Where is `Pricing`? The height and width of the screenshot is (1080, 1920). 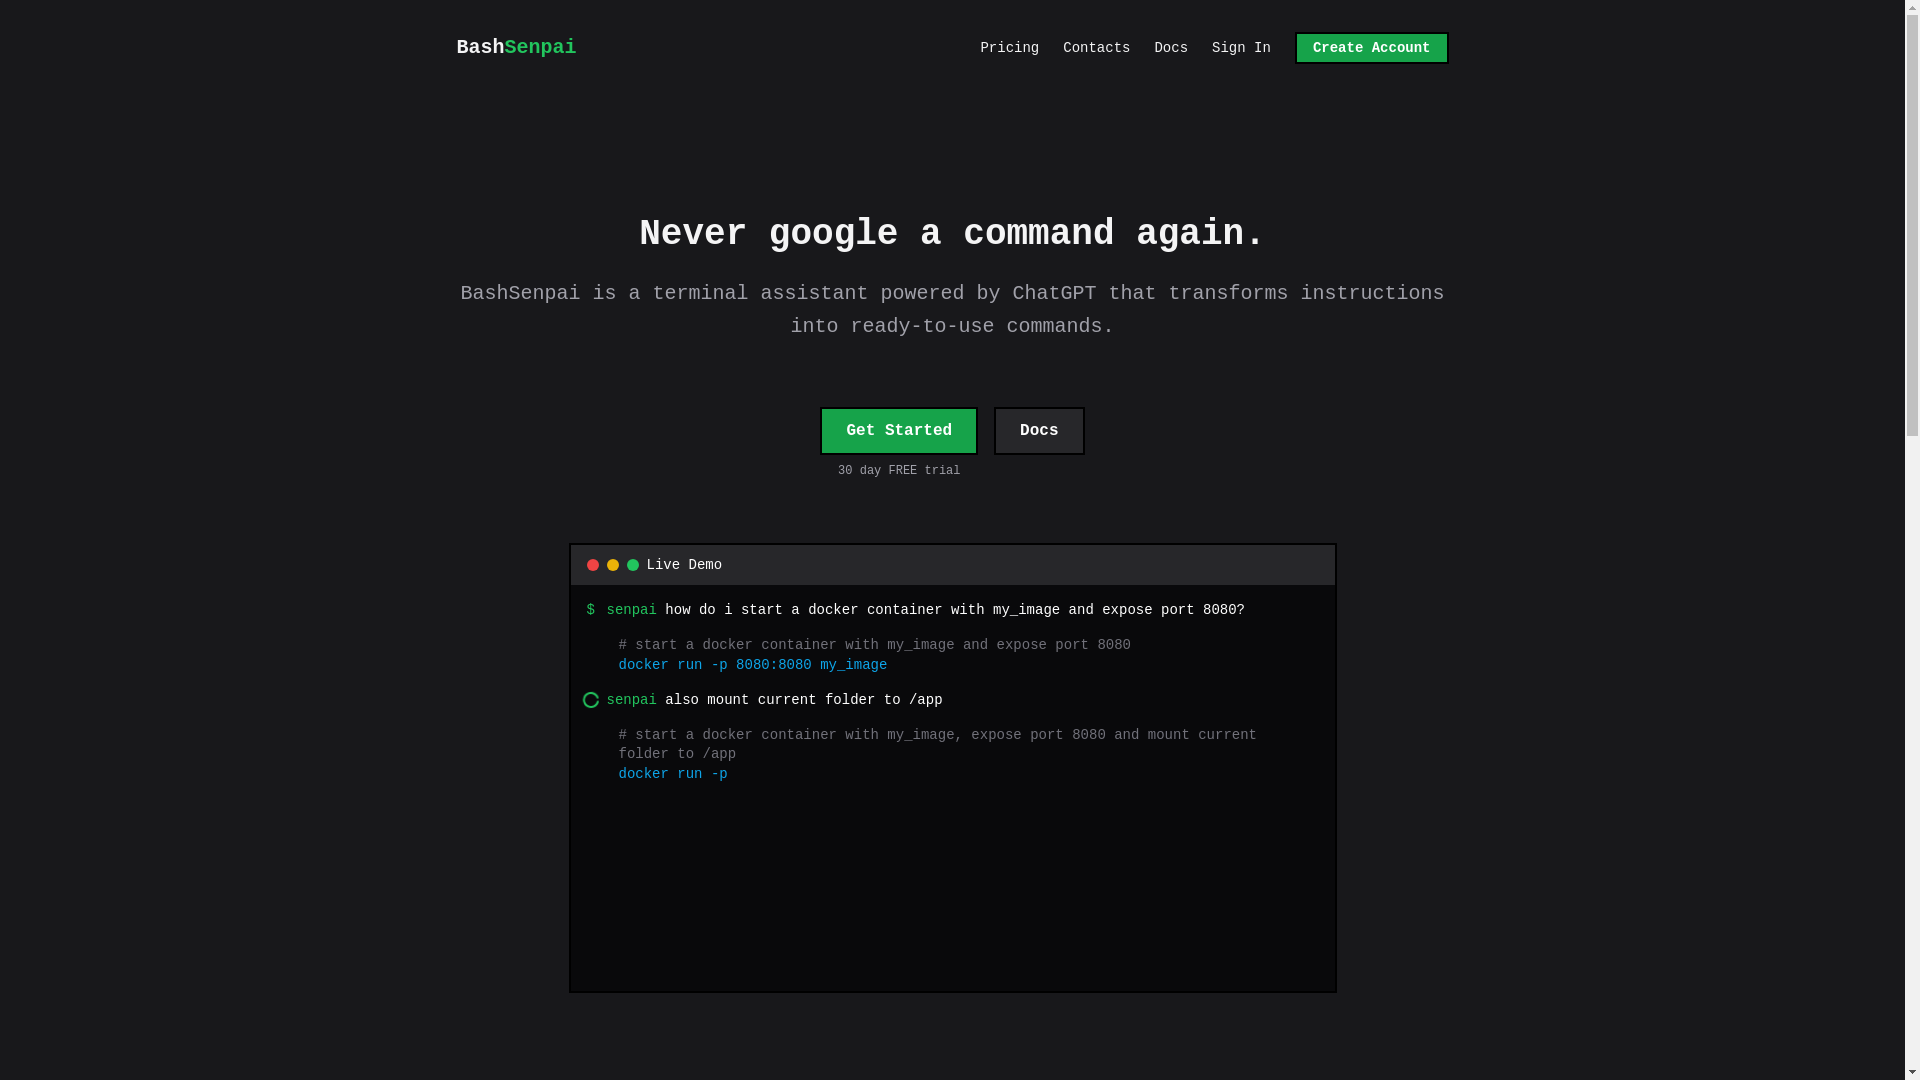
Pricing is located at coordinates (1008, 48).